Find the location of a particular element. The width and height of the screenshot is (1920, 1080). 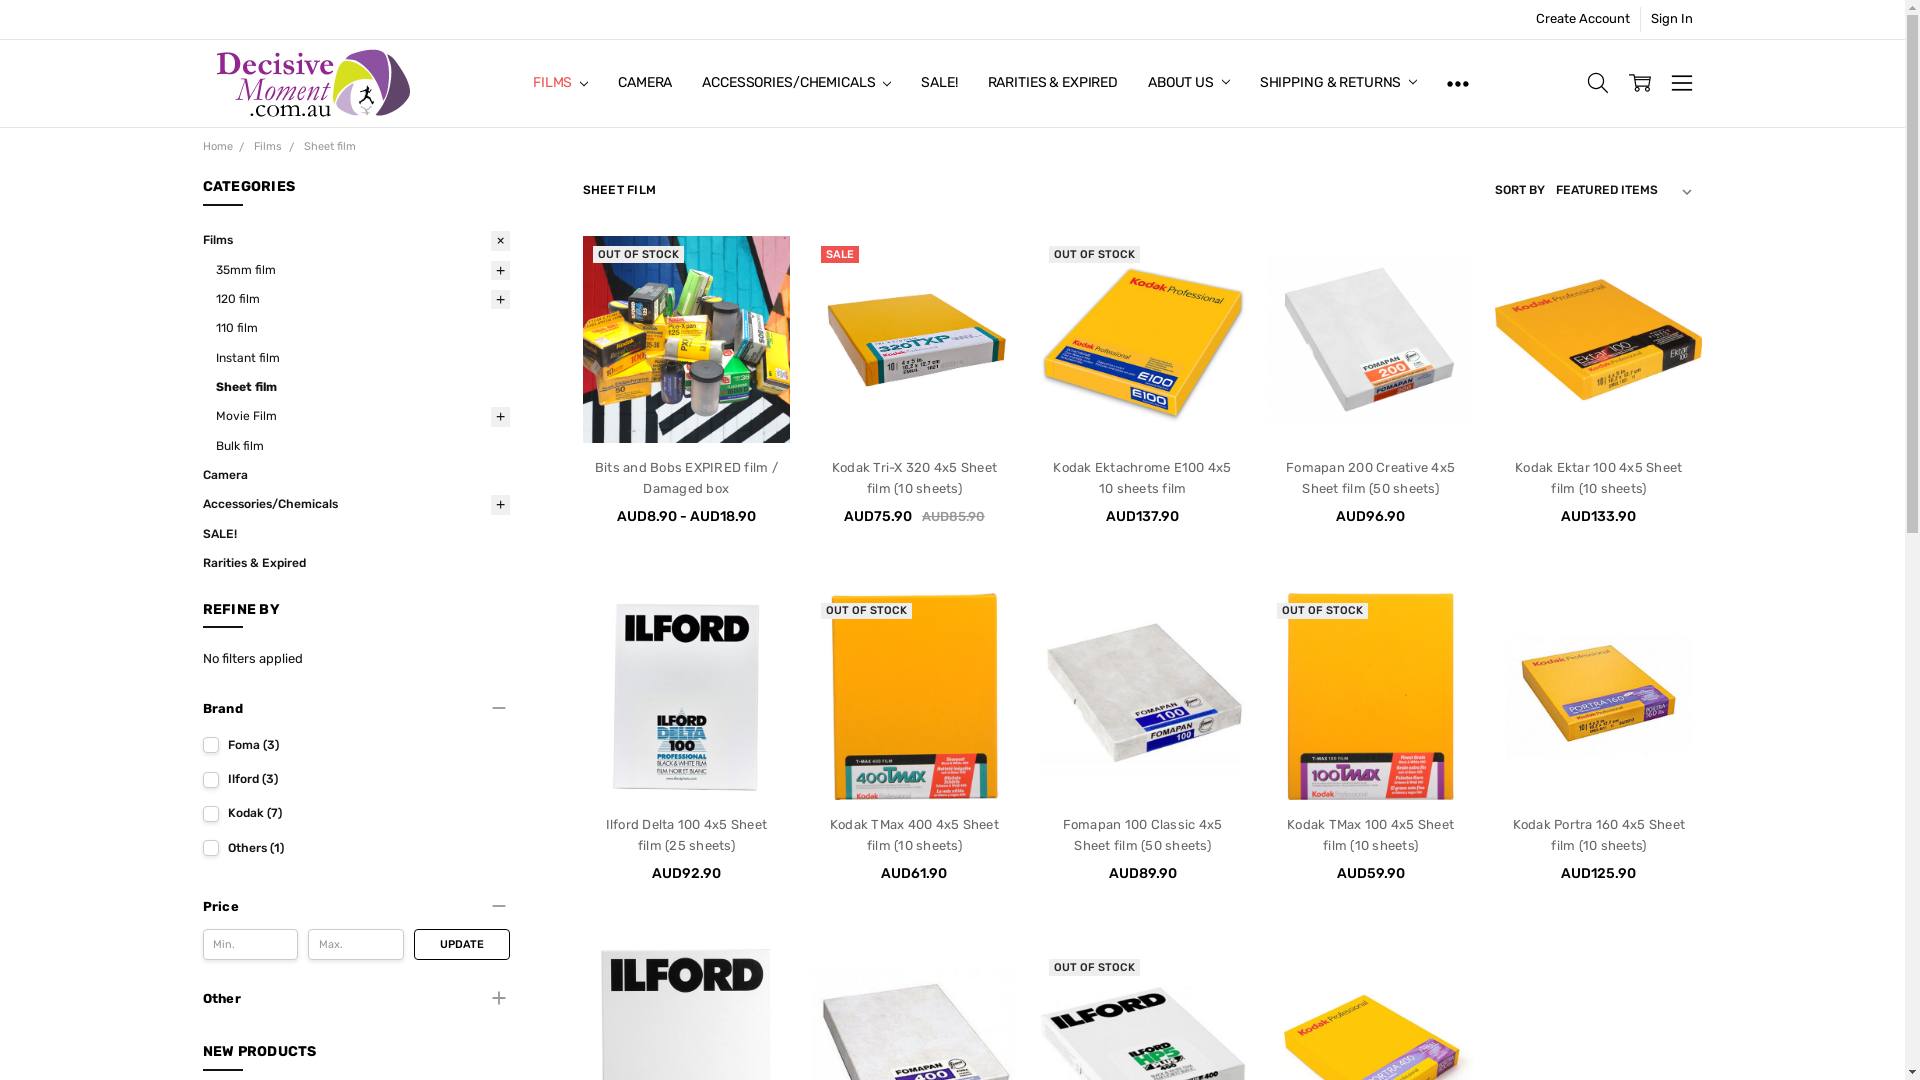

Kodak Portra 160 4x5 Sheet film (10 sheets) is located at coordinates (1600, 835).